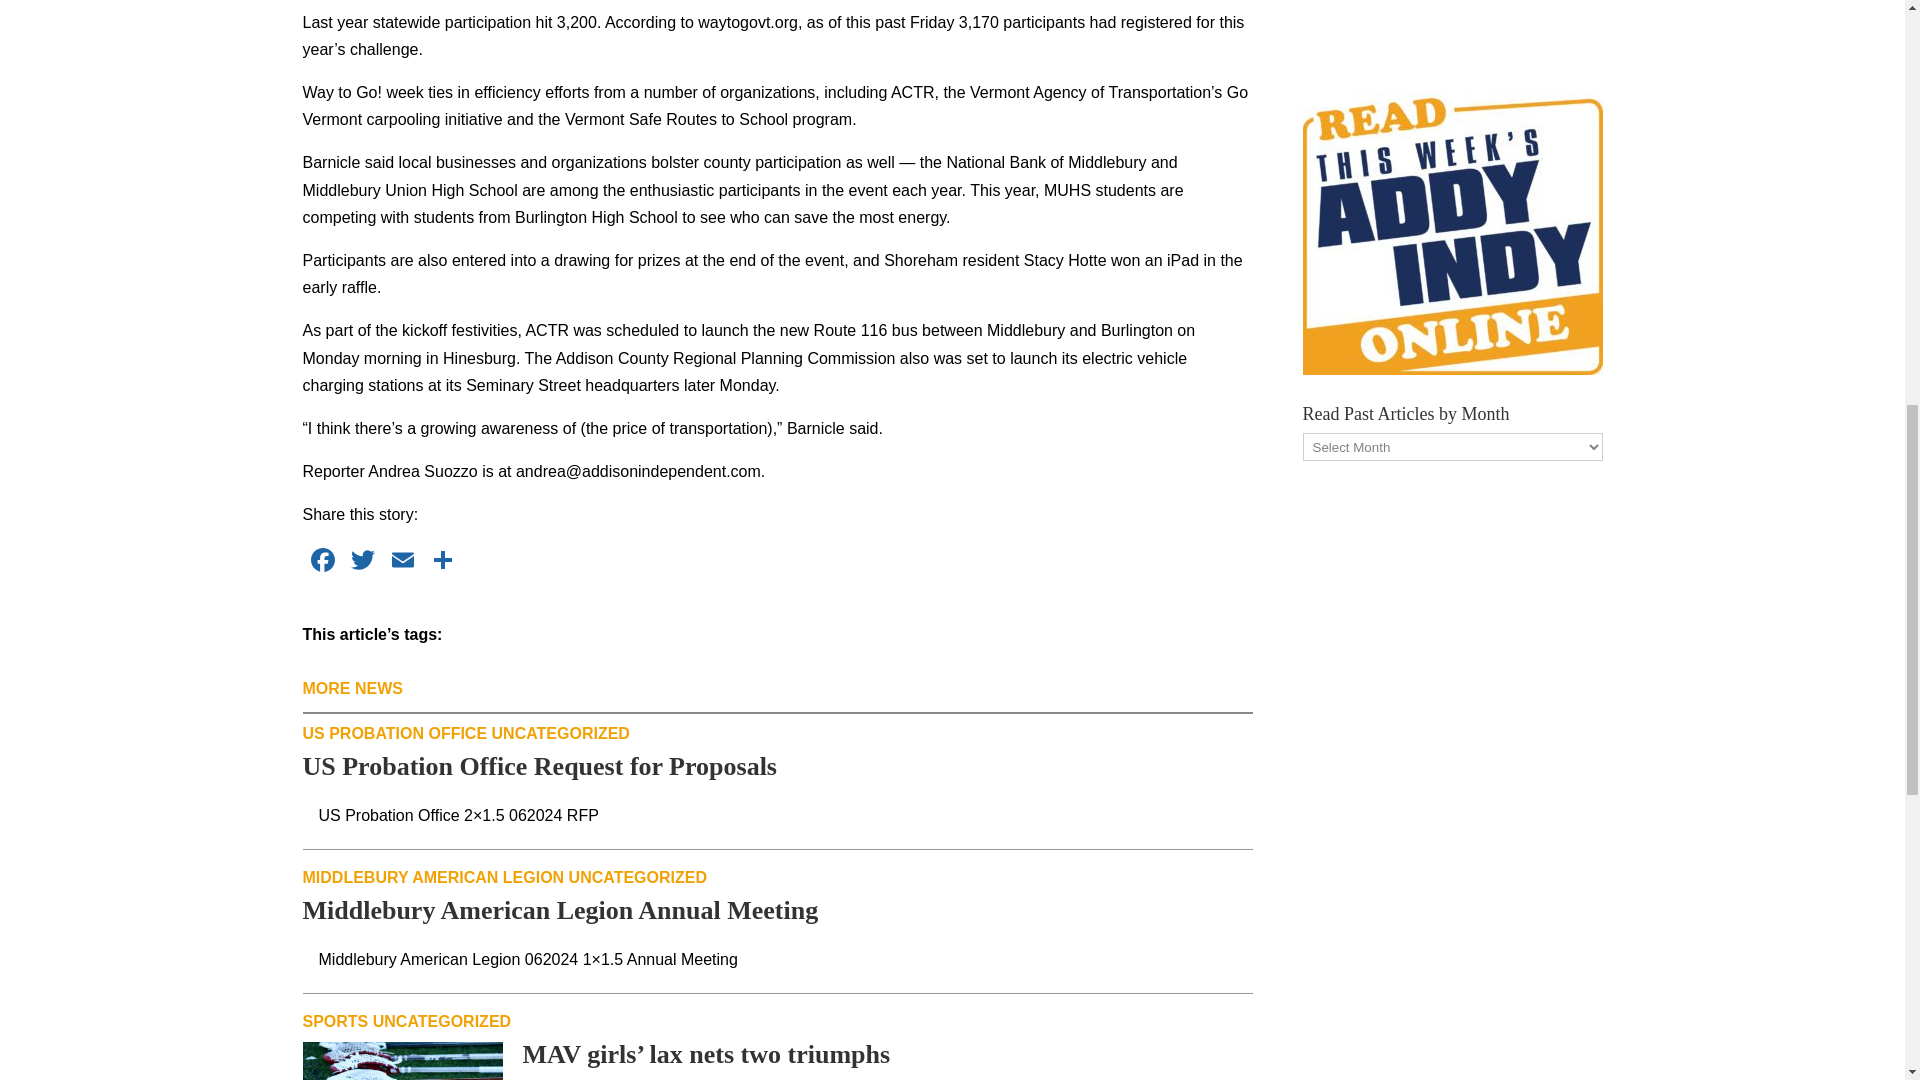 The image size is (1920, 1080). Describe the element at coordinates (1451, 22) in the screenshot. I see `3rd party ad content` at that location.